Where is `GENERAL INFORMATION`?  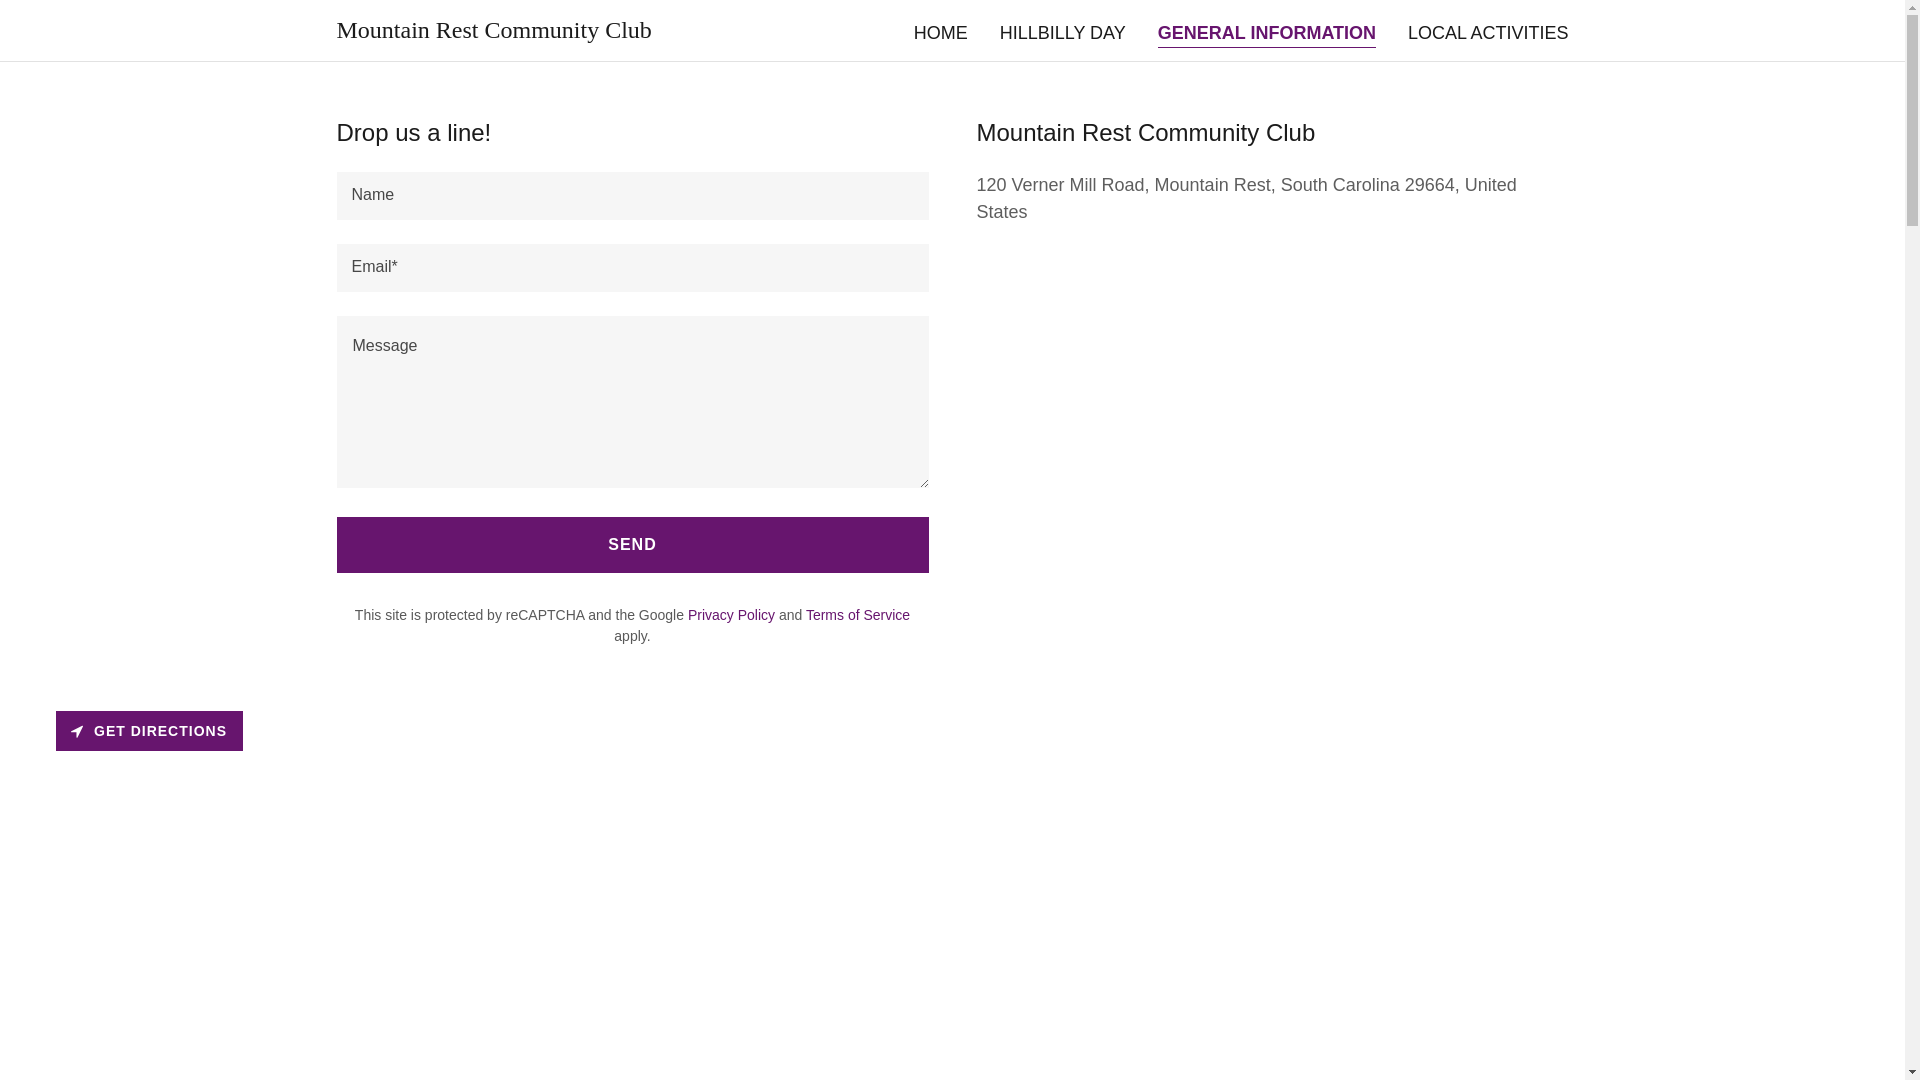
GENERAL INFORMATION is located at coordinates (1266, 34).